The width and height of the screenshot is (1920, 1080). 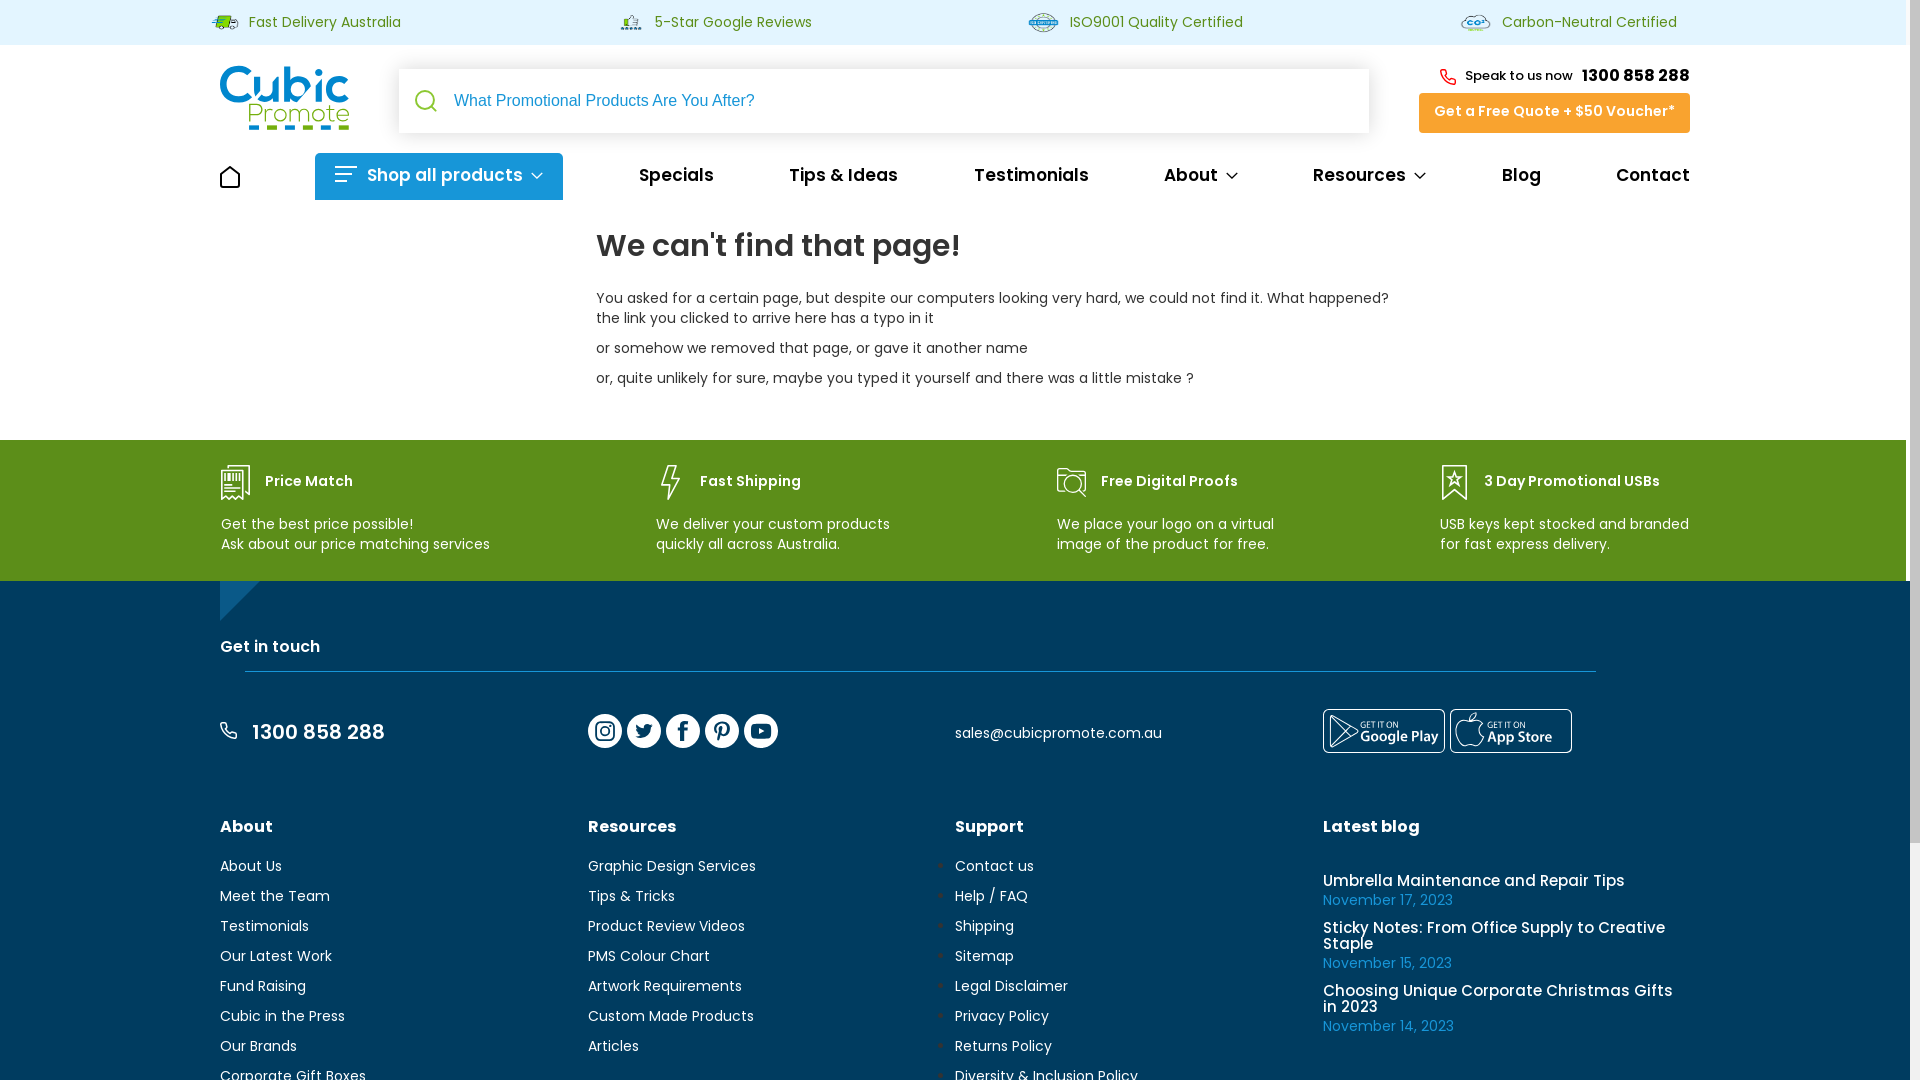 What do you see at coordinates (276, 958) in the screenshot?
I see `Our Latest Work` at bounding box center [276, 958].